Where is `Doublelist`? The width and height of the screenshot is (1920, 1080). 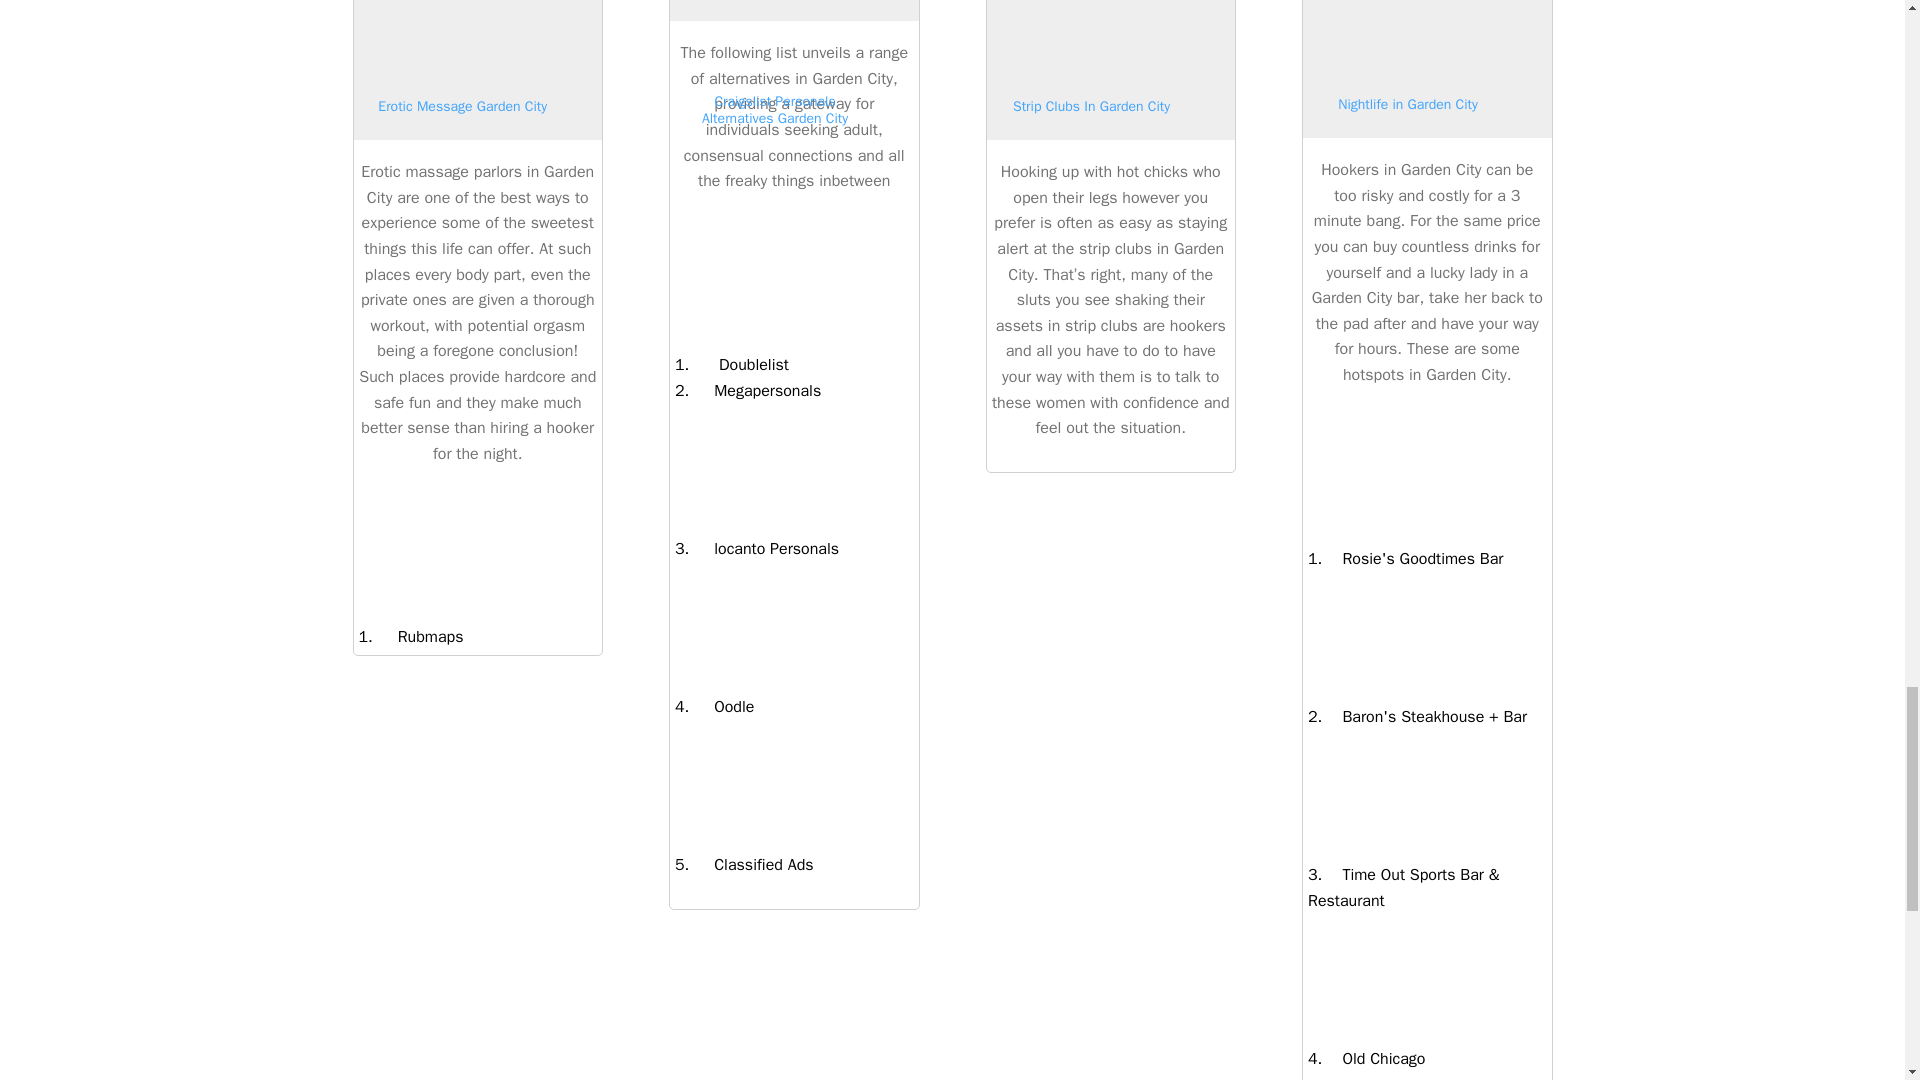
Doublelist is located at coordinates (739, 364).